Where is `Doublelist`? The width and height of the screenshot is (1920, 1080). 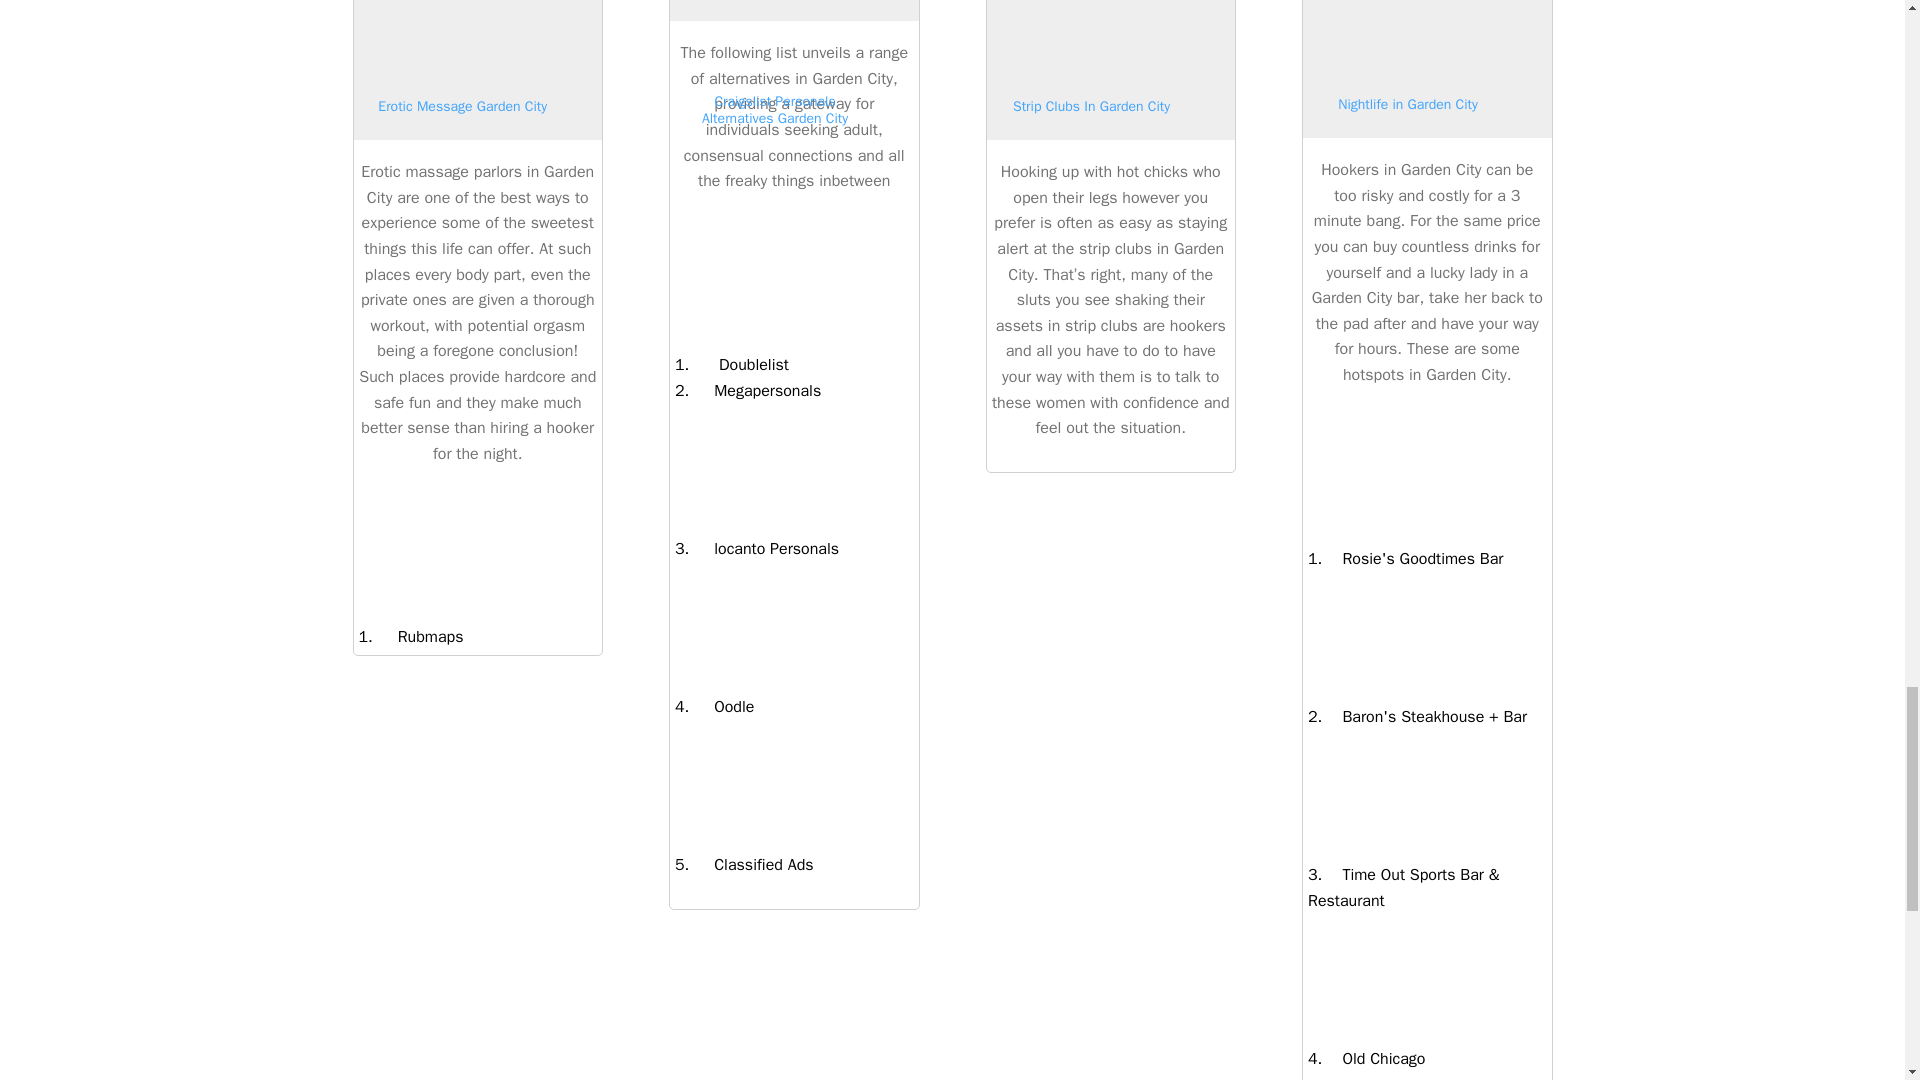
Doublelist is located at coordinates (739, 364).